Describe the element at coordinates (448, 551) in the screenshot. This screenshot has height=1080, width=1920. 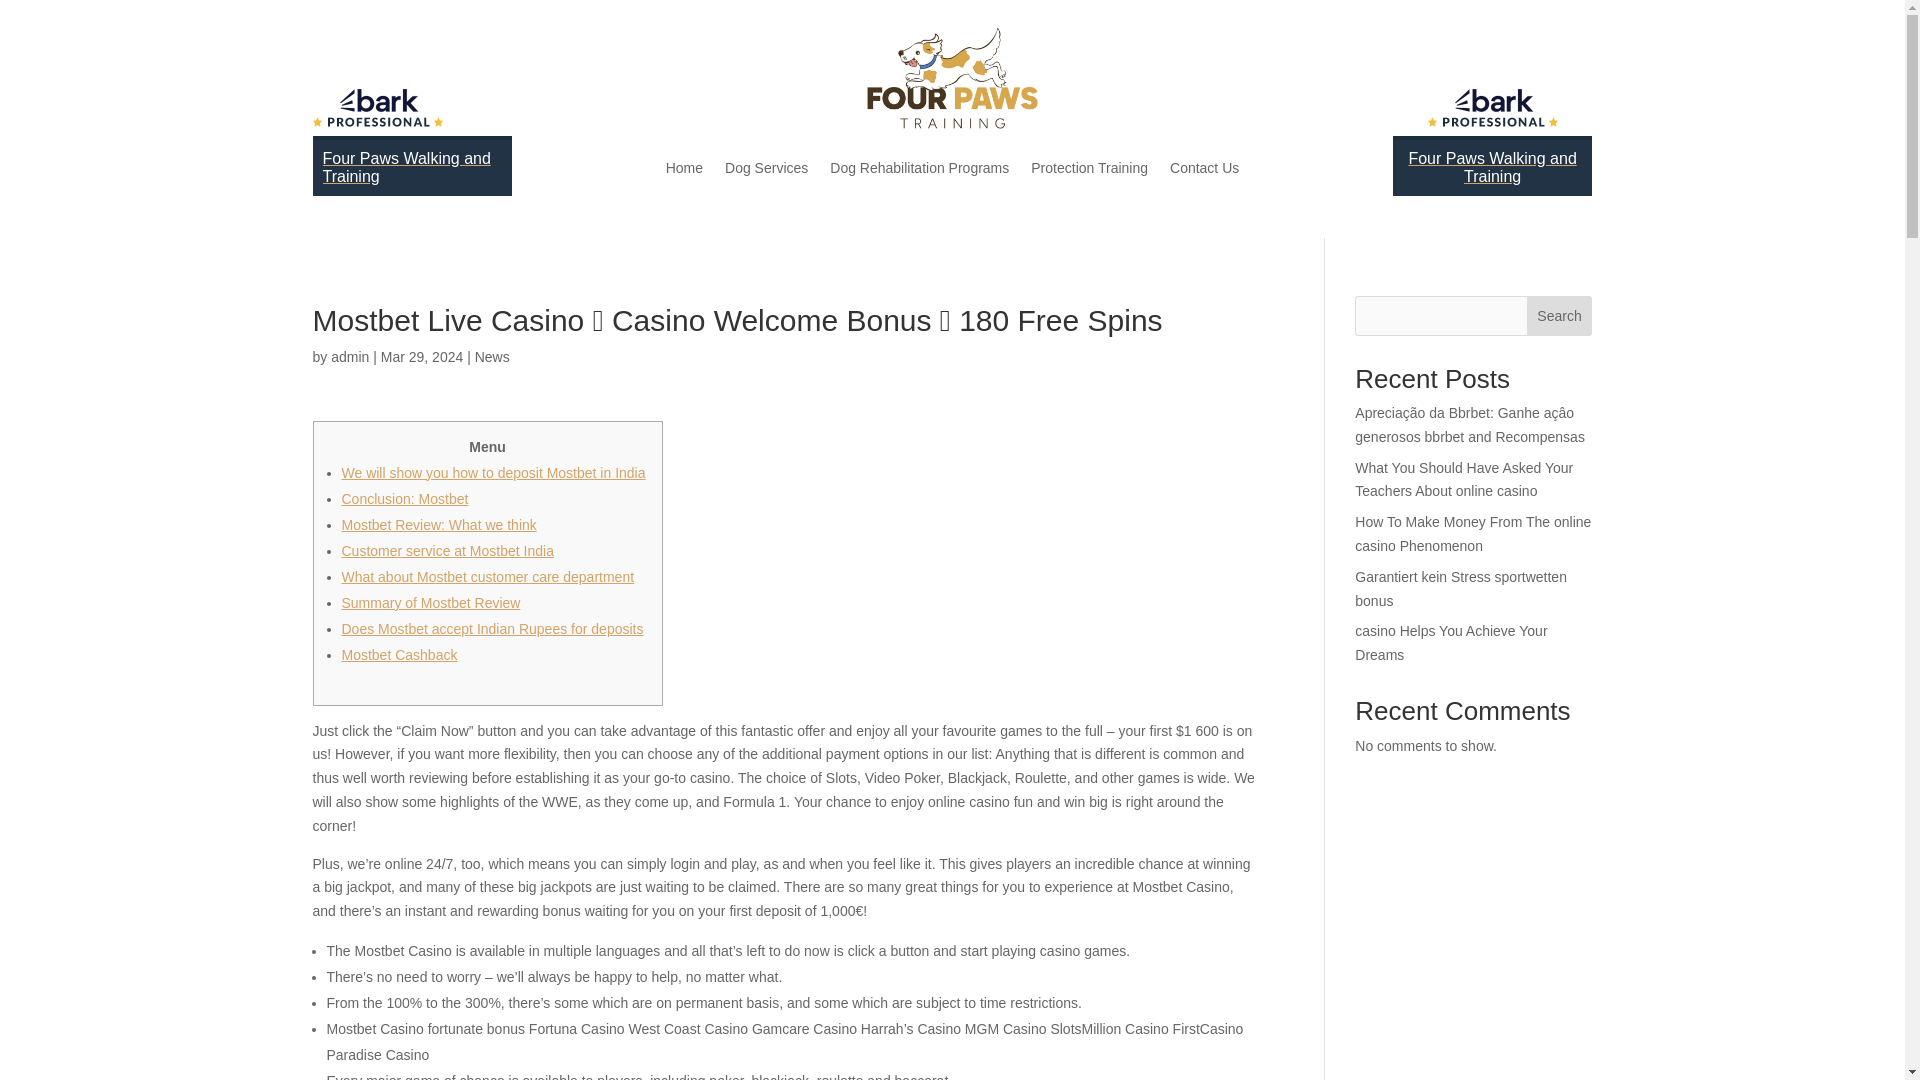
I see `Customer service at Mostbet India` at that location.